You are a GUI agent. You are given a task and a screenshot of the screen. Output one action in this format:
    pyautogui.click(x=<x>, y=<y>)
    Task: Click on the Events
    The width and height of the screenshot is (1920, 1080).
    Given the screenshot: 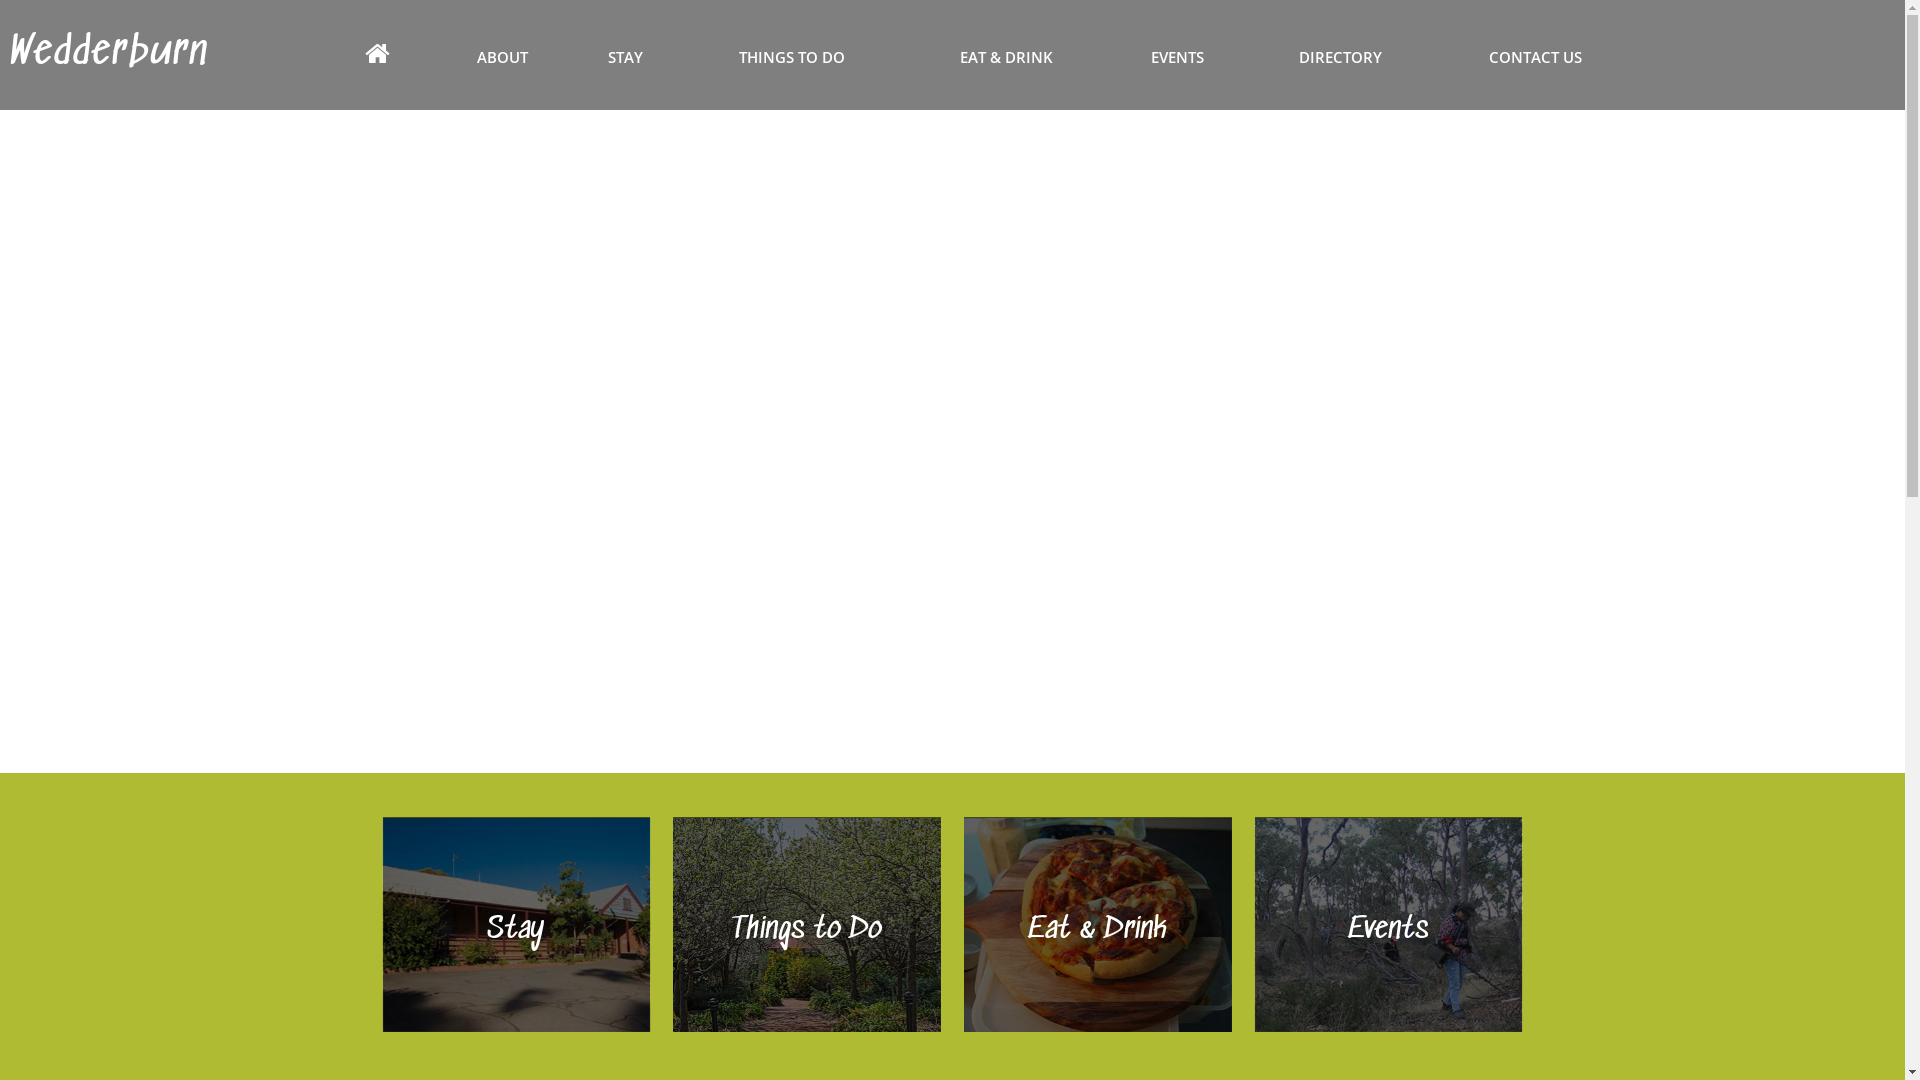 What is the action you would take?
    pyautogui.click(x=1388, y=930)
    